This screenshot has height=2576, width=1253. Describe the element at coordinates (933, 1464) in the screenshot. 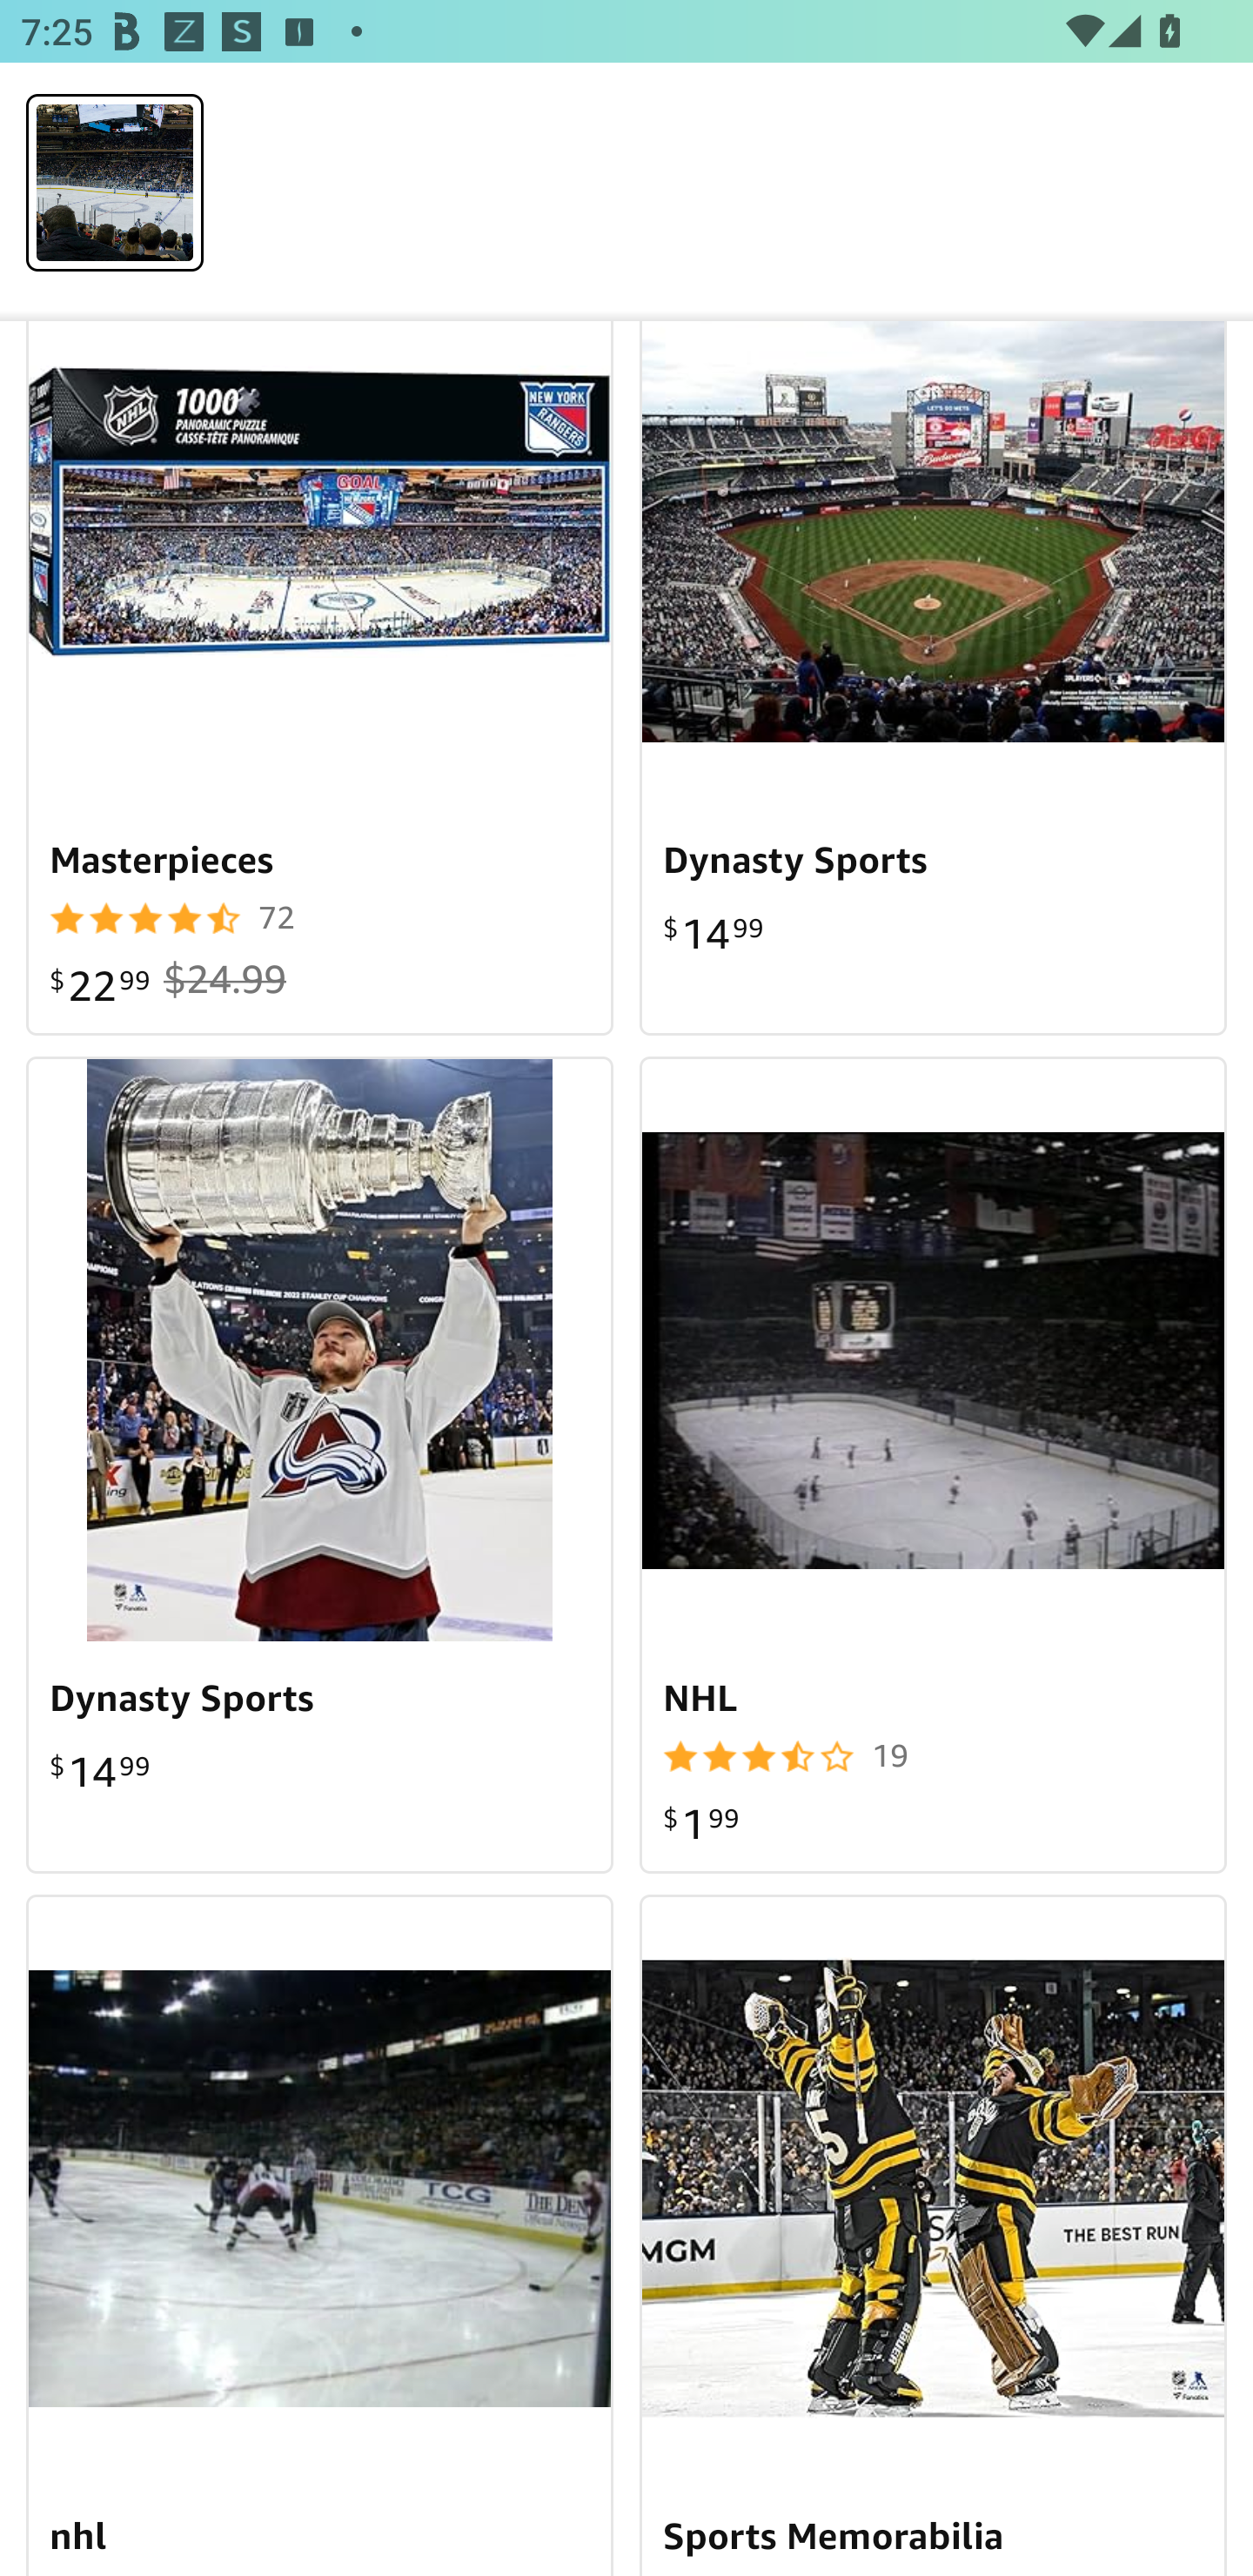

I see `NHL 19 $ 1 99` at that location.